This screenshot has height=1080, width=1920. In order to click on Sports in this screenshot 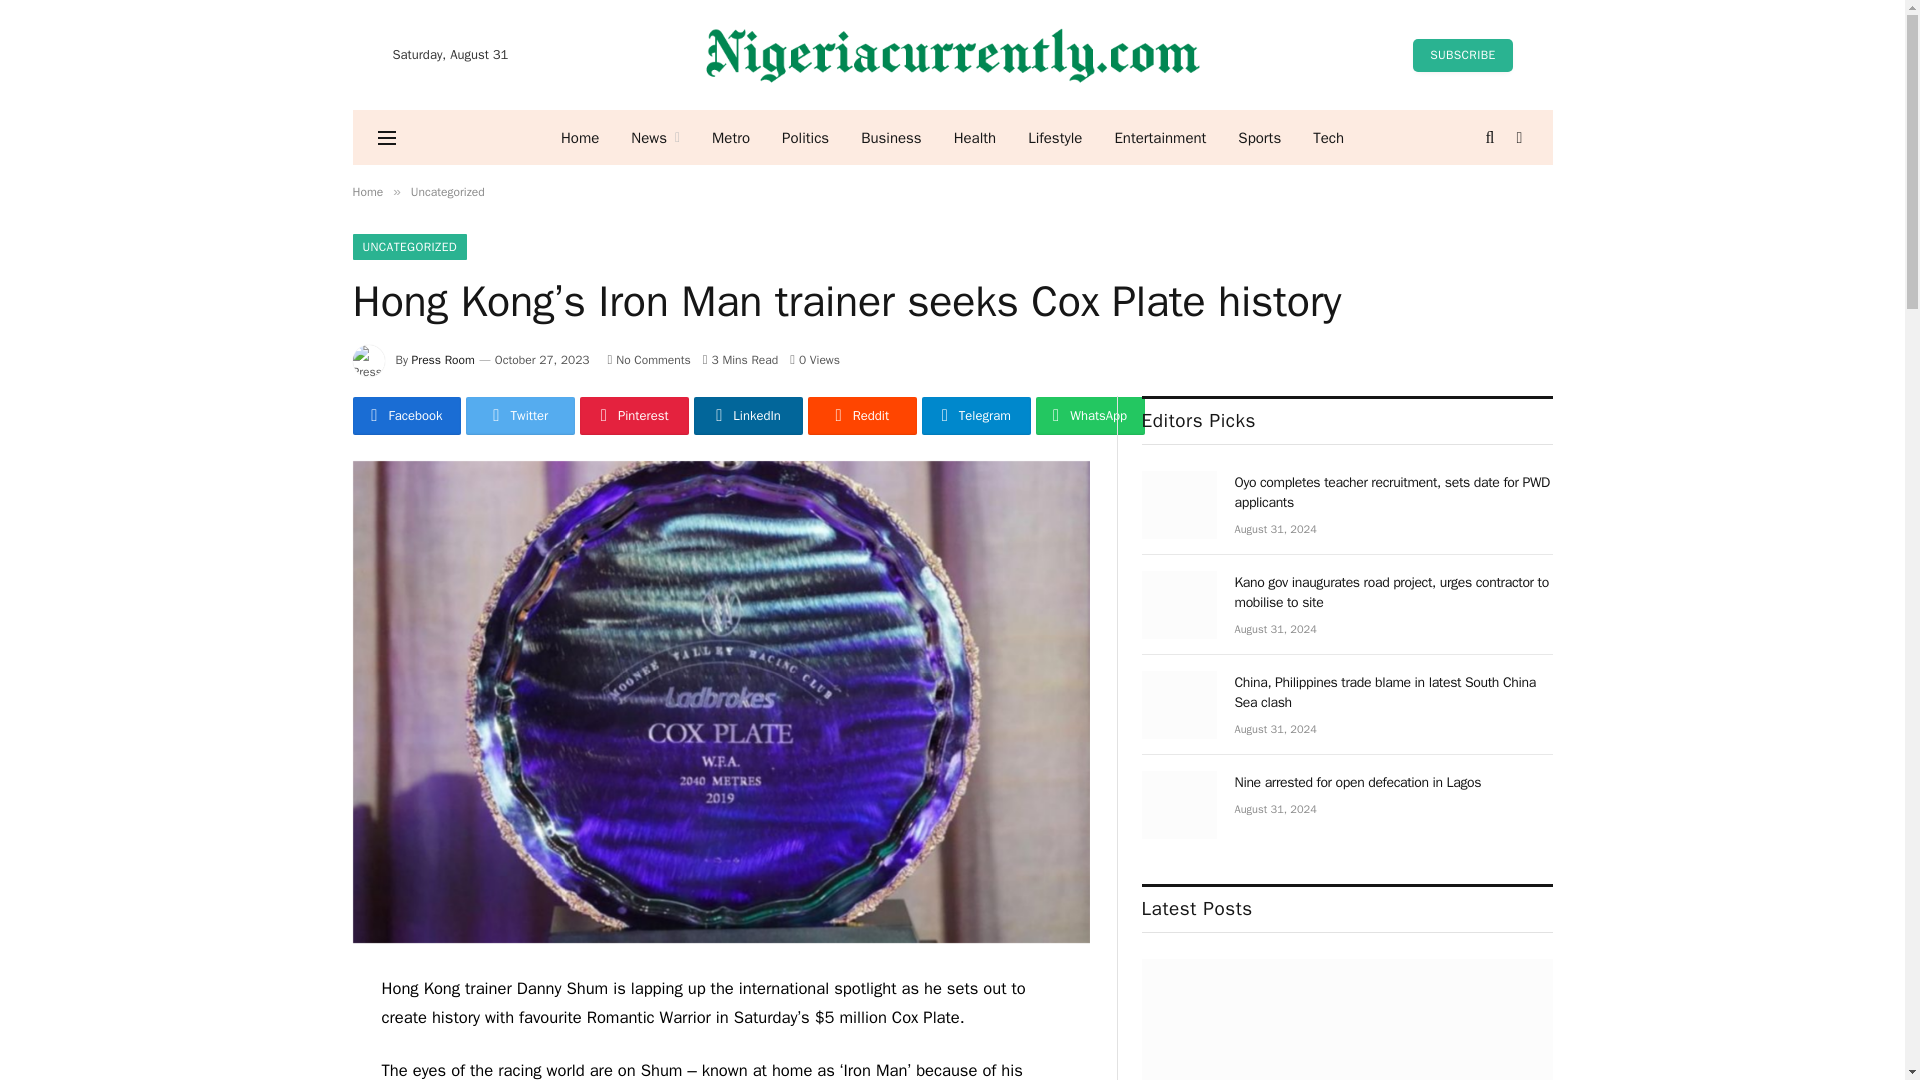, I will do `click(1259, 138)`.